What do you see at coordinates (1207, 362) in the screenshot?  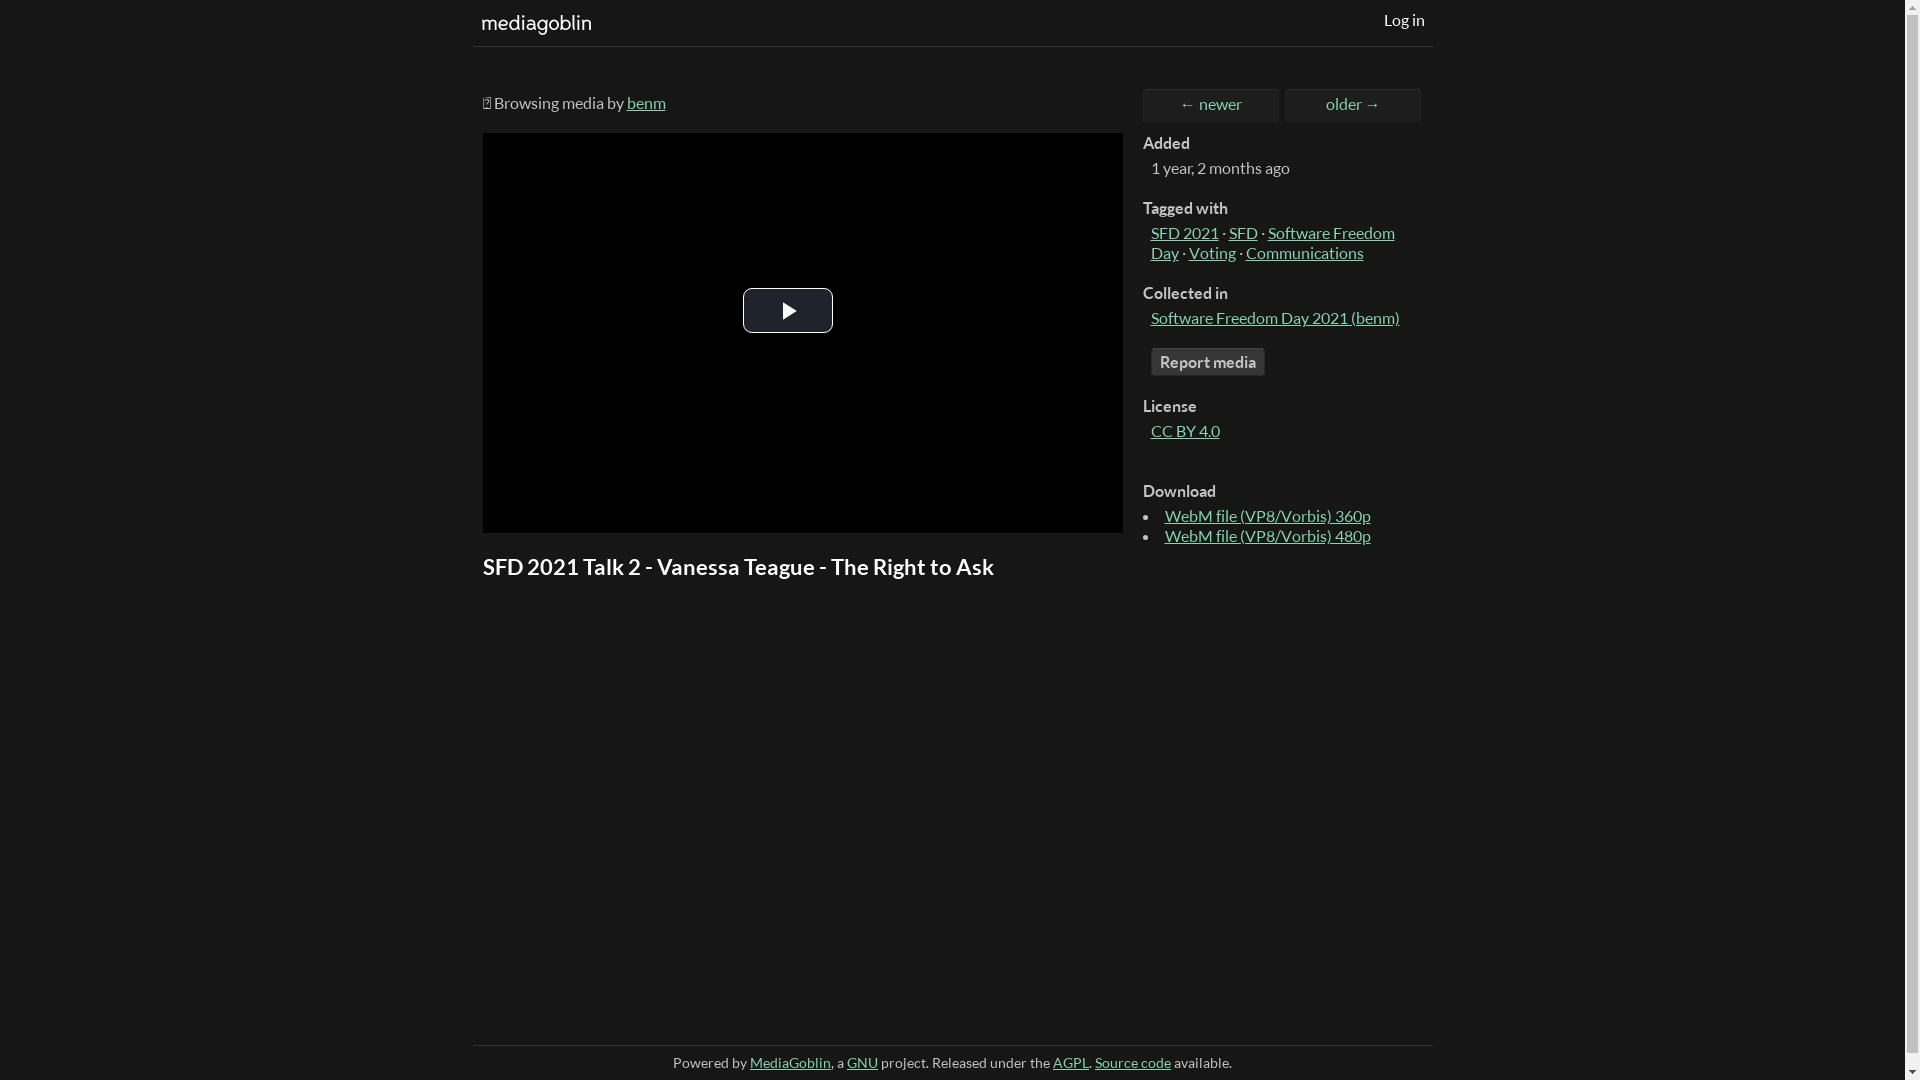 I see `Report media` at bounding box center [1207, 362].